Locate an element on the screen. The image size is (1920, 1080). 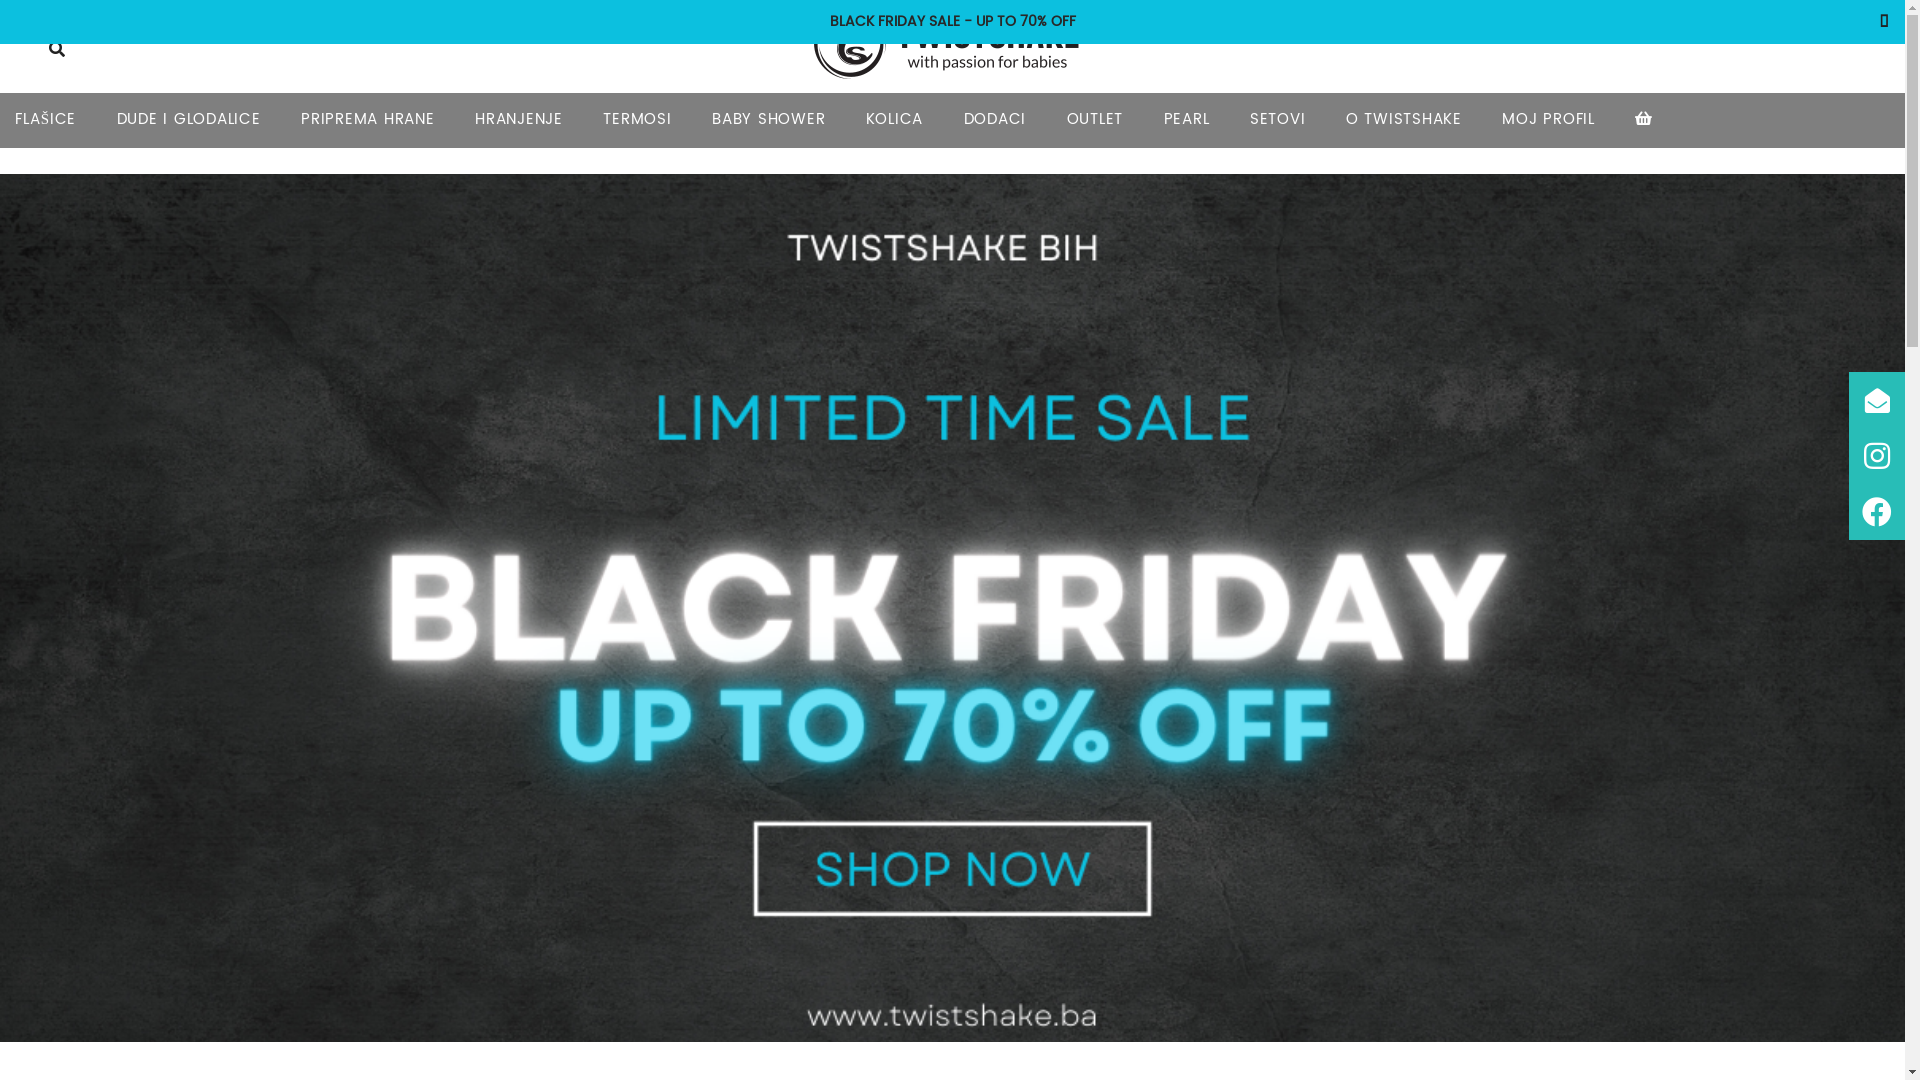
TERMOSI is located at coordinates (637, 121).